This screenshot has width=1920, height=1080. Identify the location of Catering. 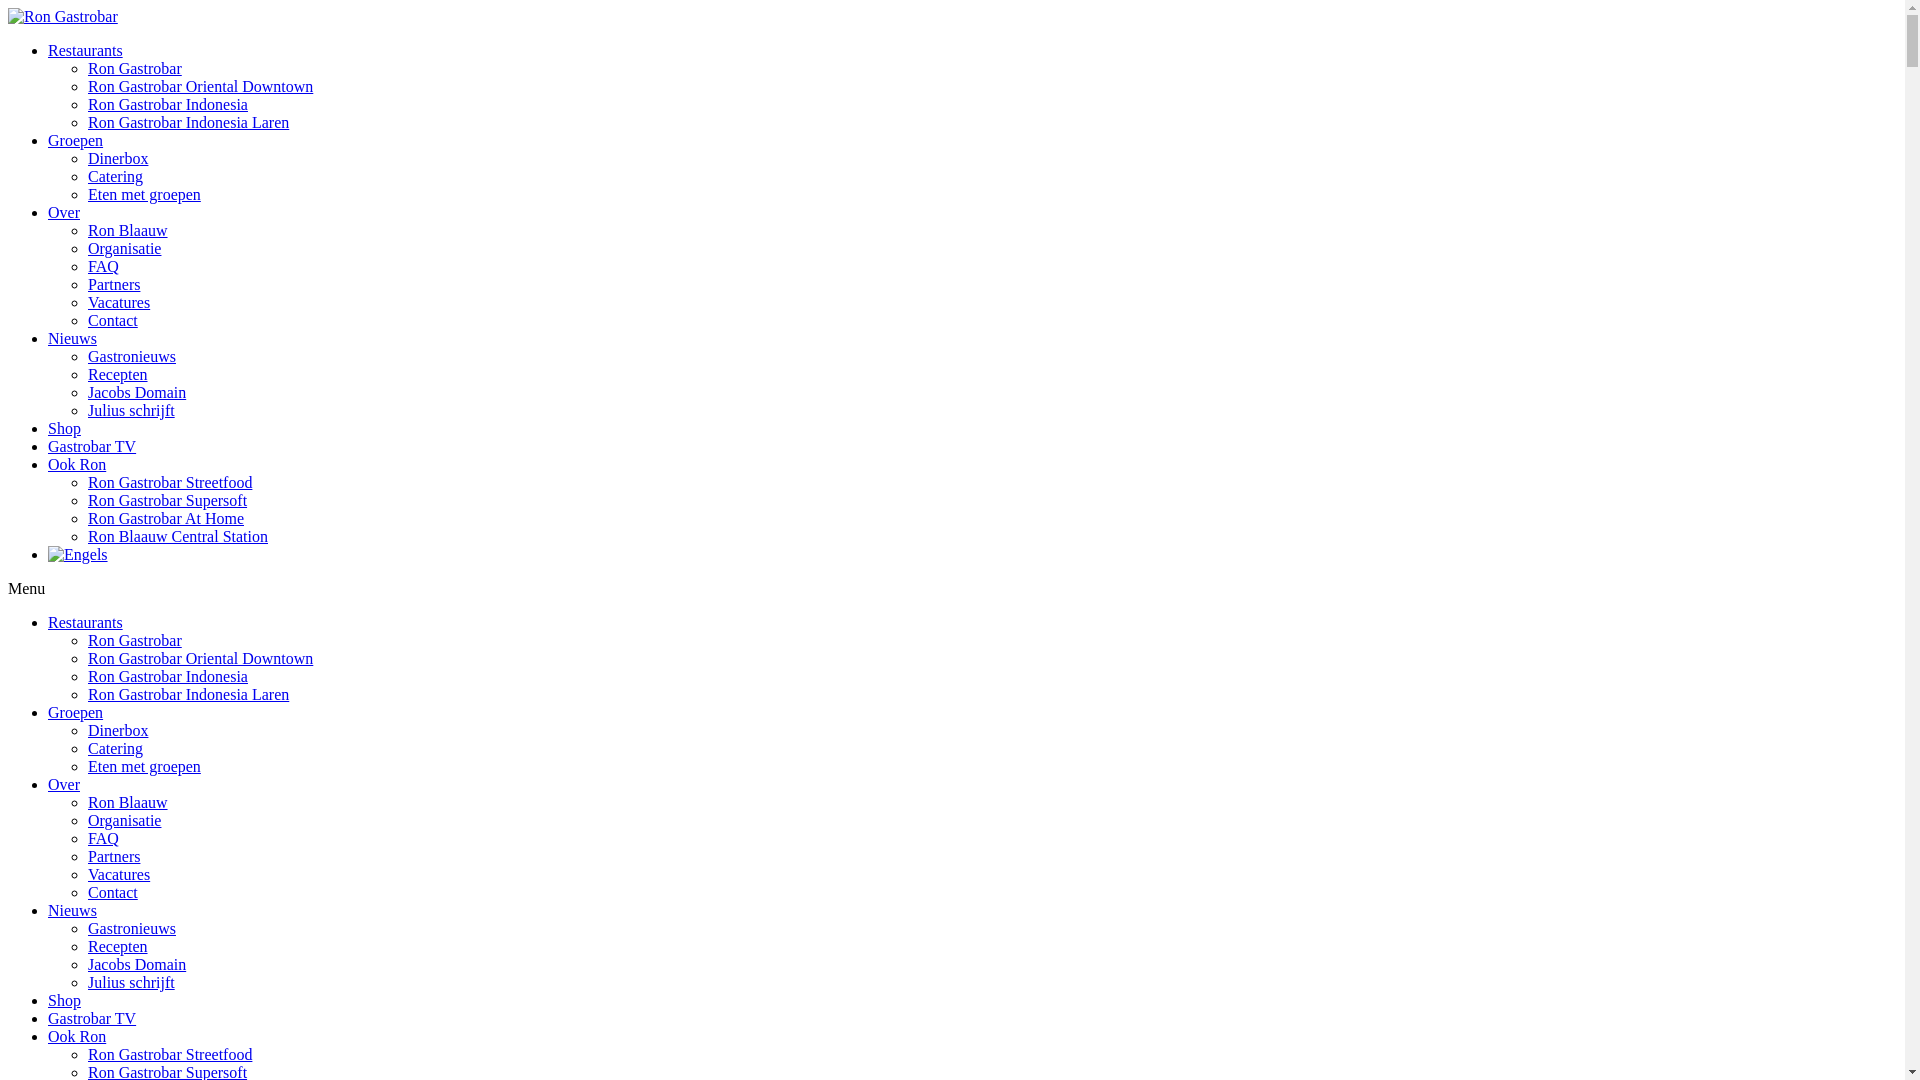
(116, 748).